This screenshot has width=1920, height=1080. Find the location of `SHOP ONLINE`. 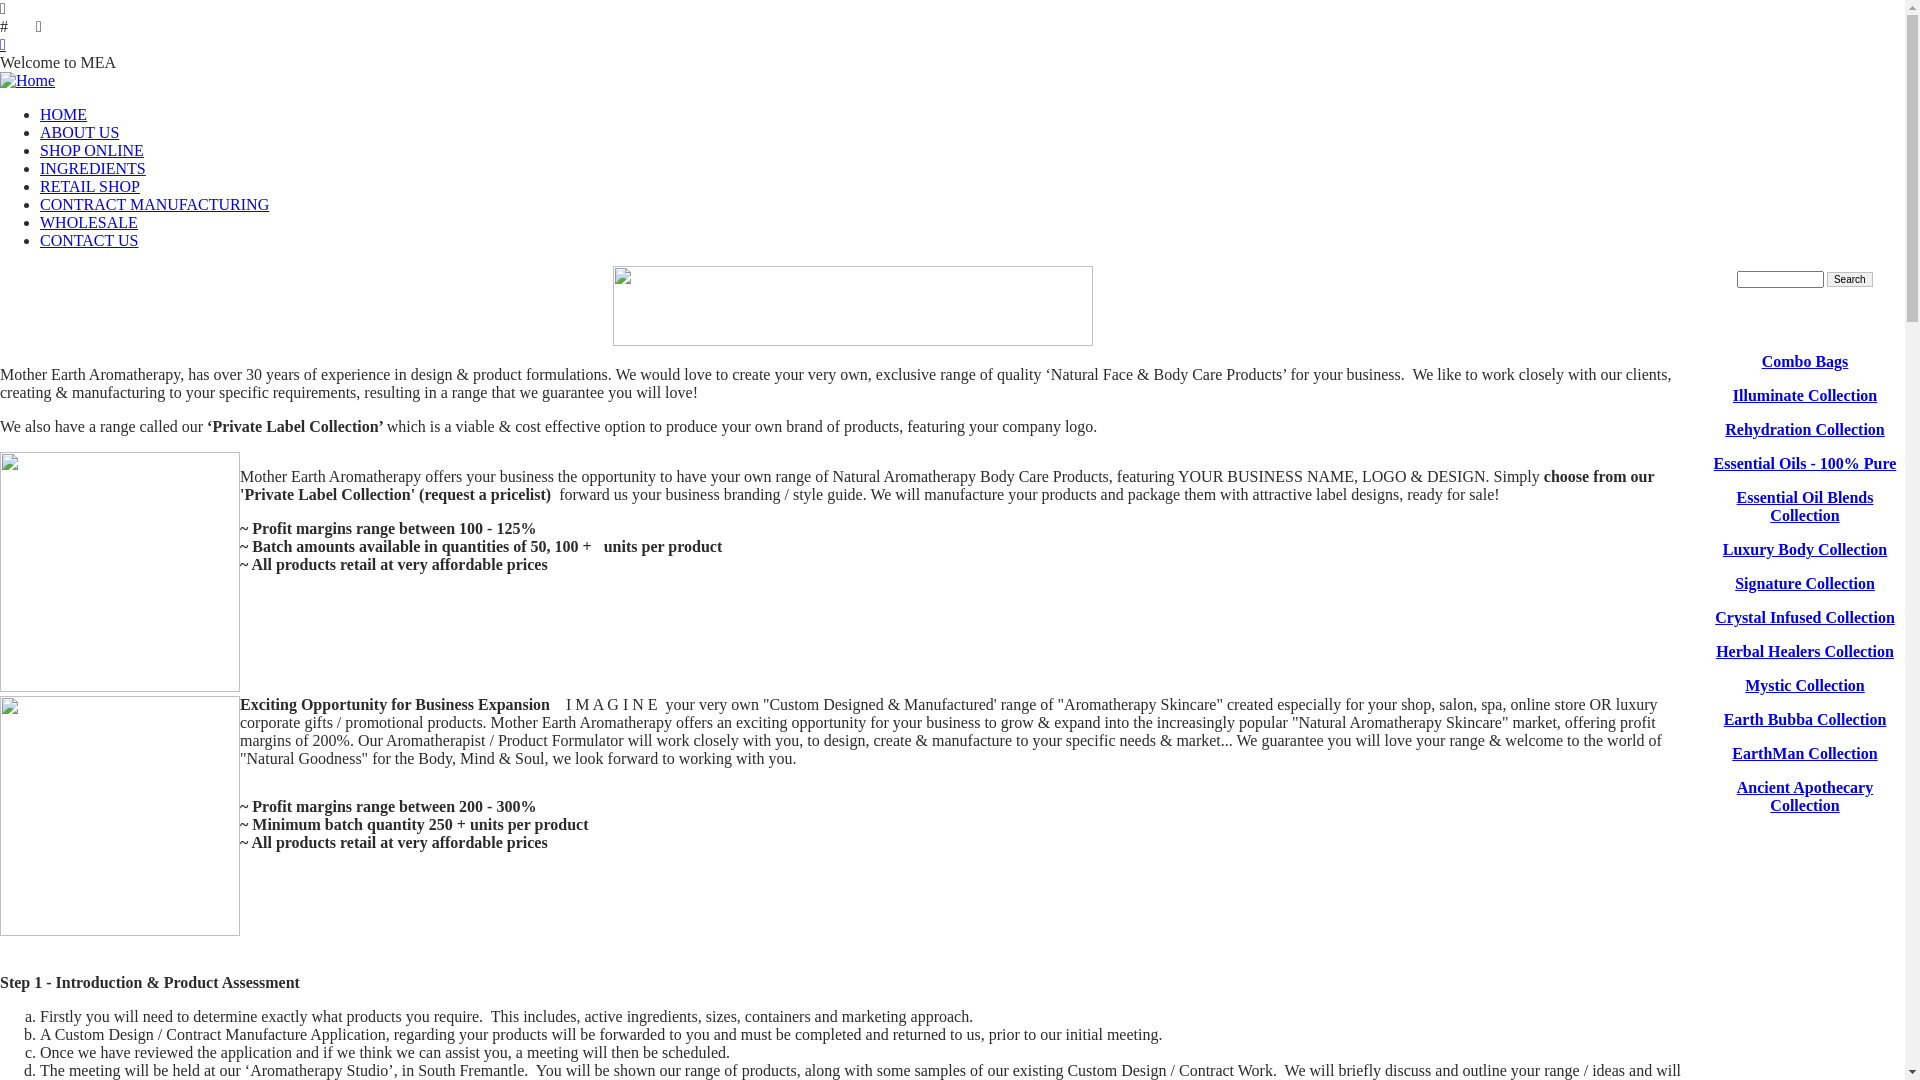

SHOP ONLINE is located at coordinates (92, 150).